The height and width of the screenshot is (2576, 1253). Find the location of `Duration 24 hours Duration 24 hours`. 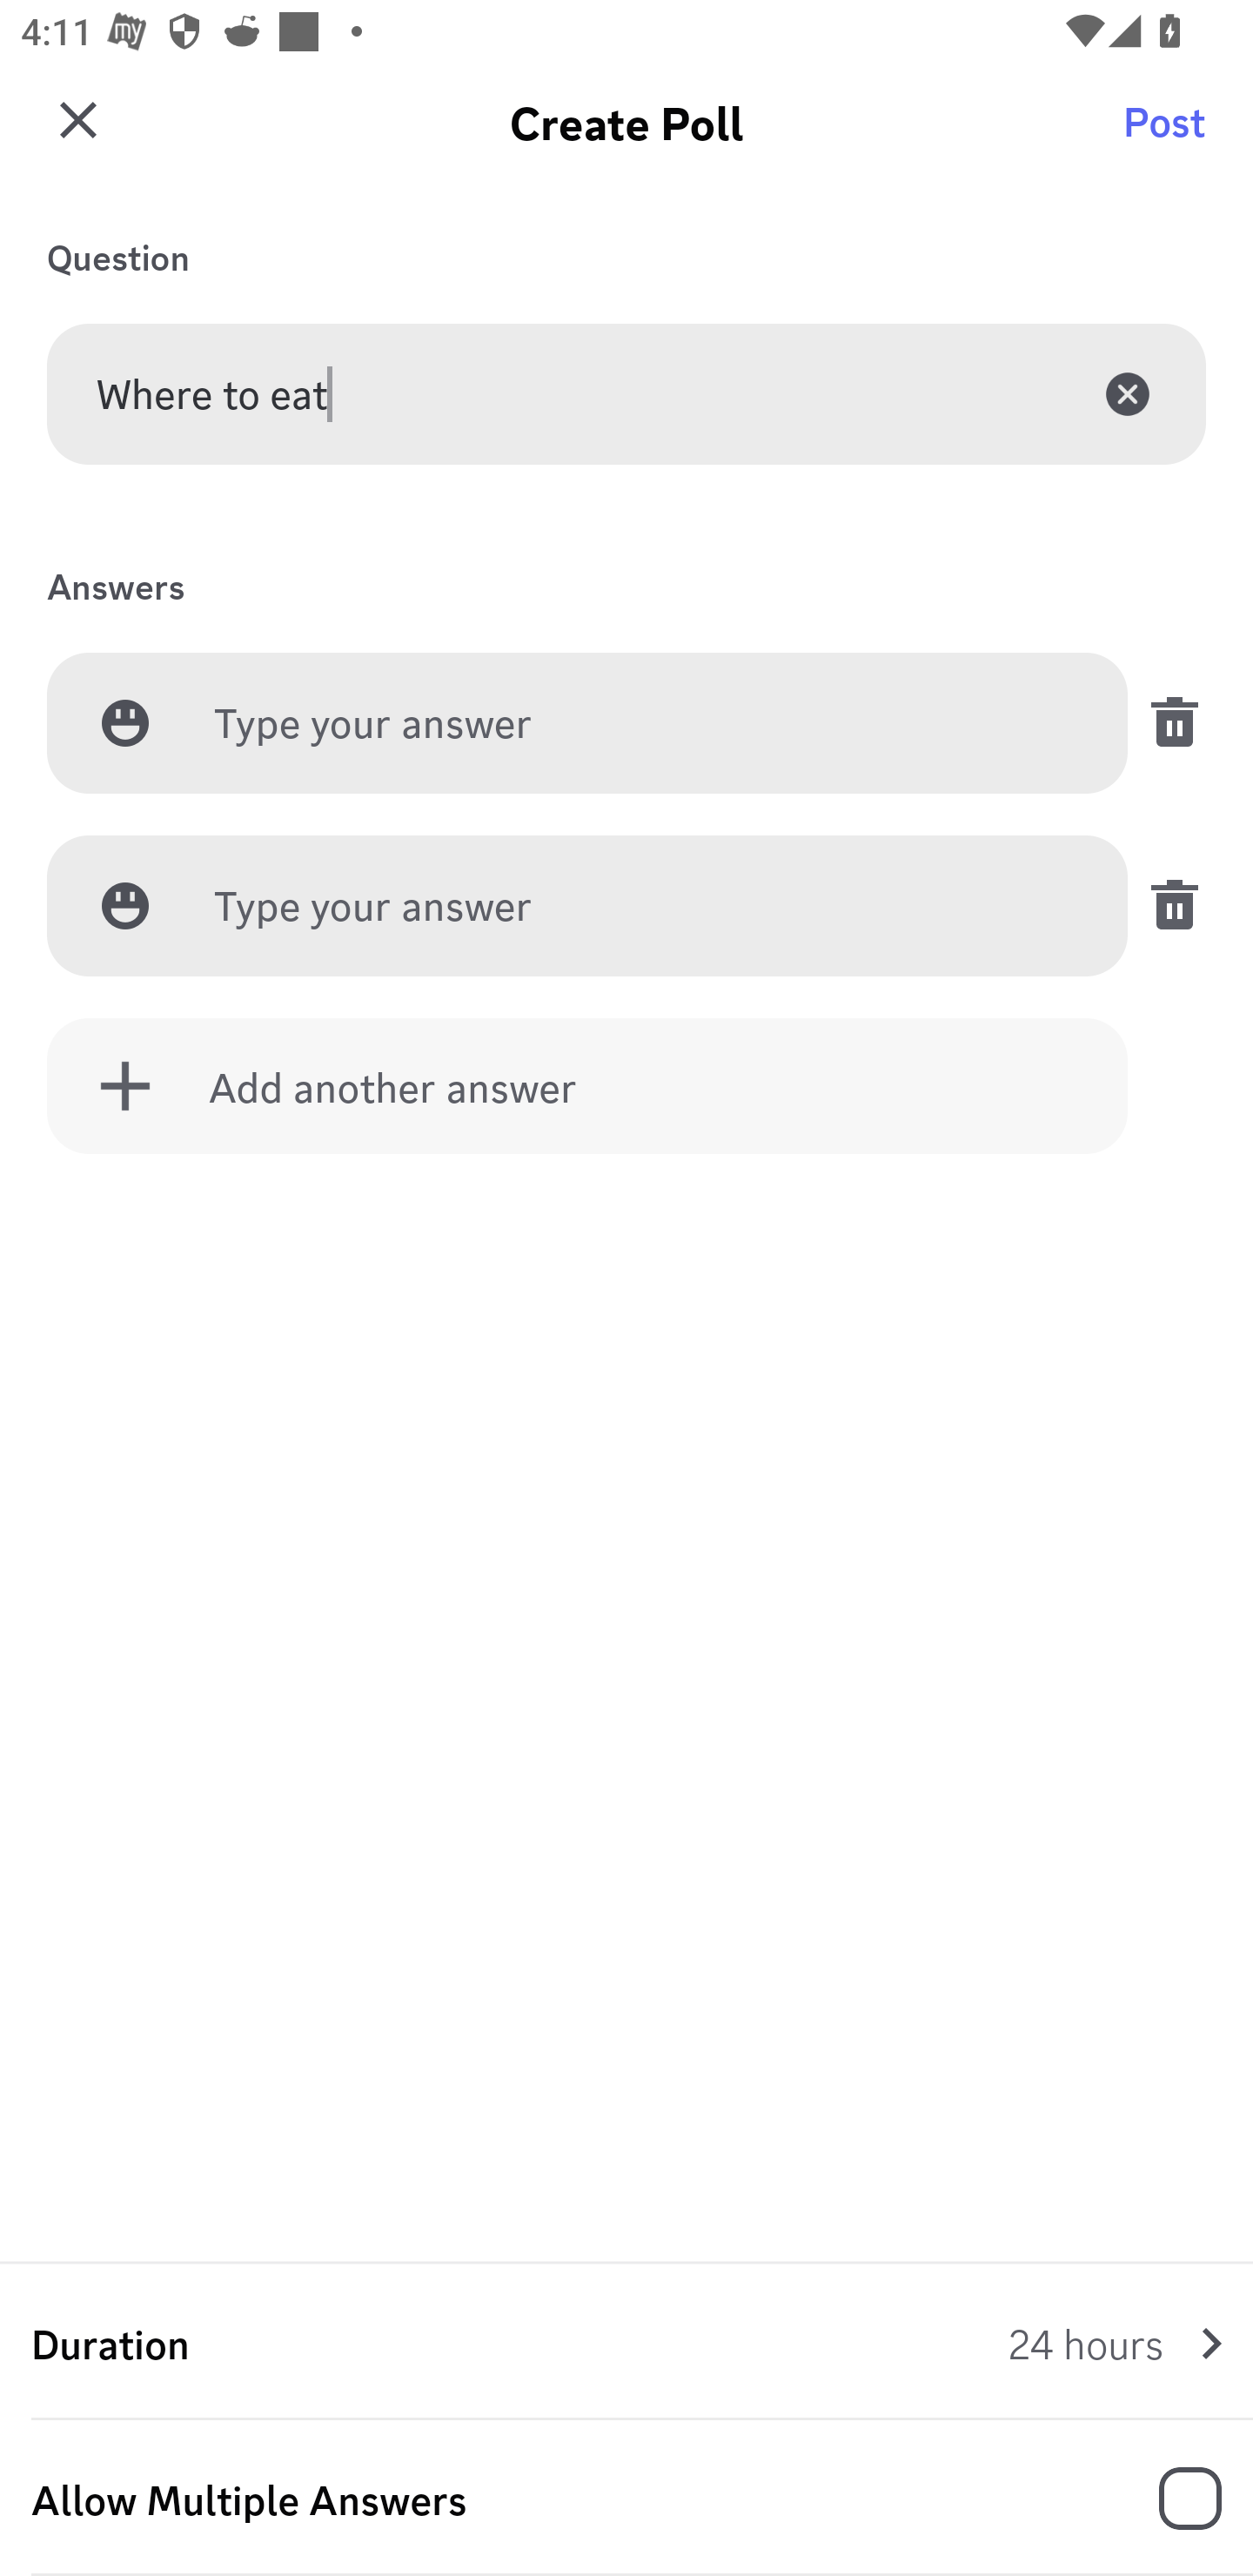

Duration 24 hours Duration 24 hours is located at coordinates (626, 2343).